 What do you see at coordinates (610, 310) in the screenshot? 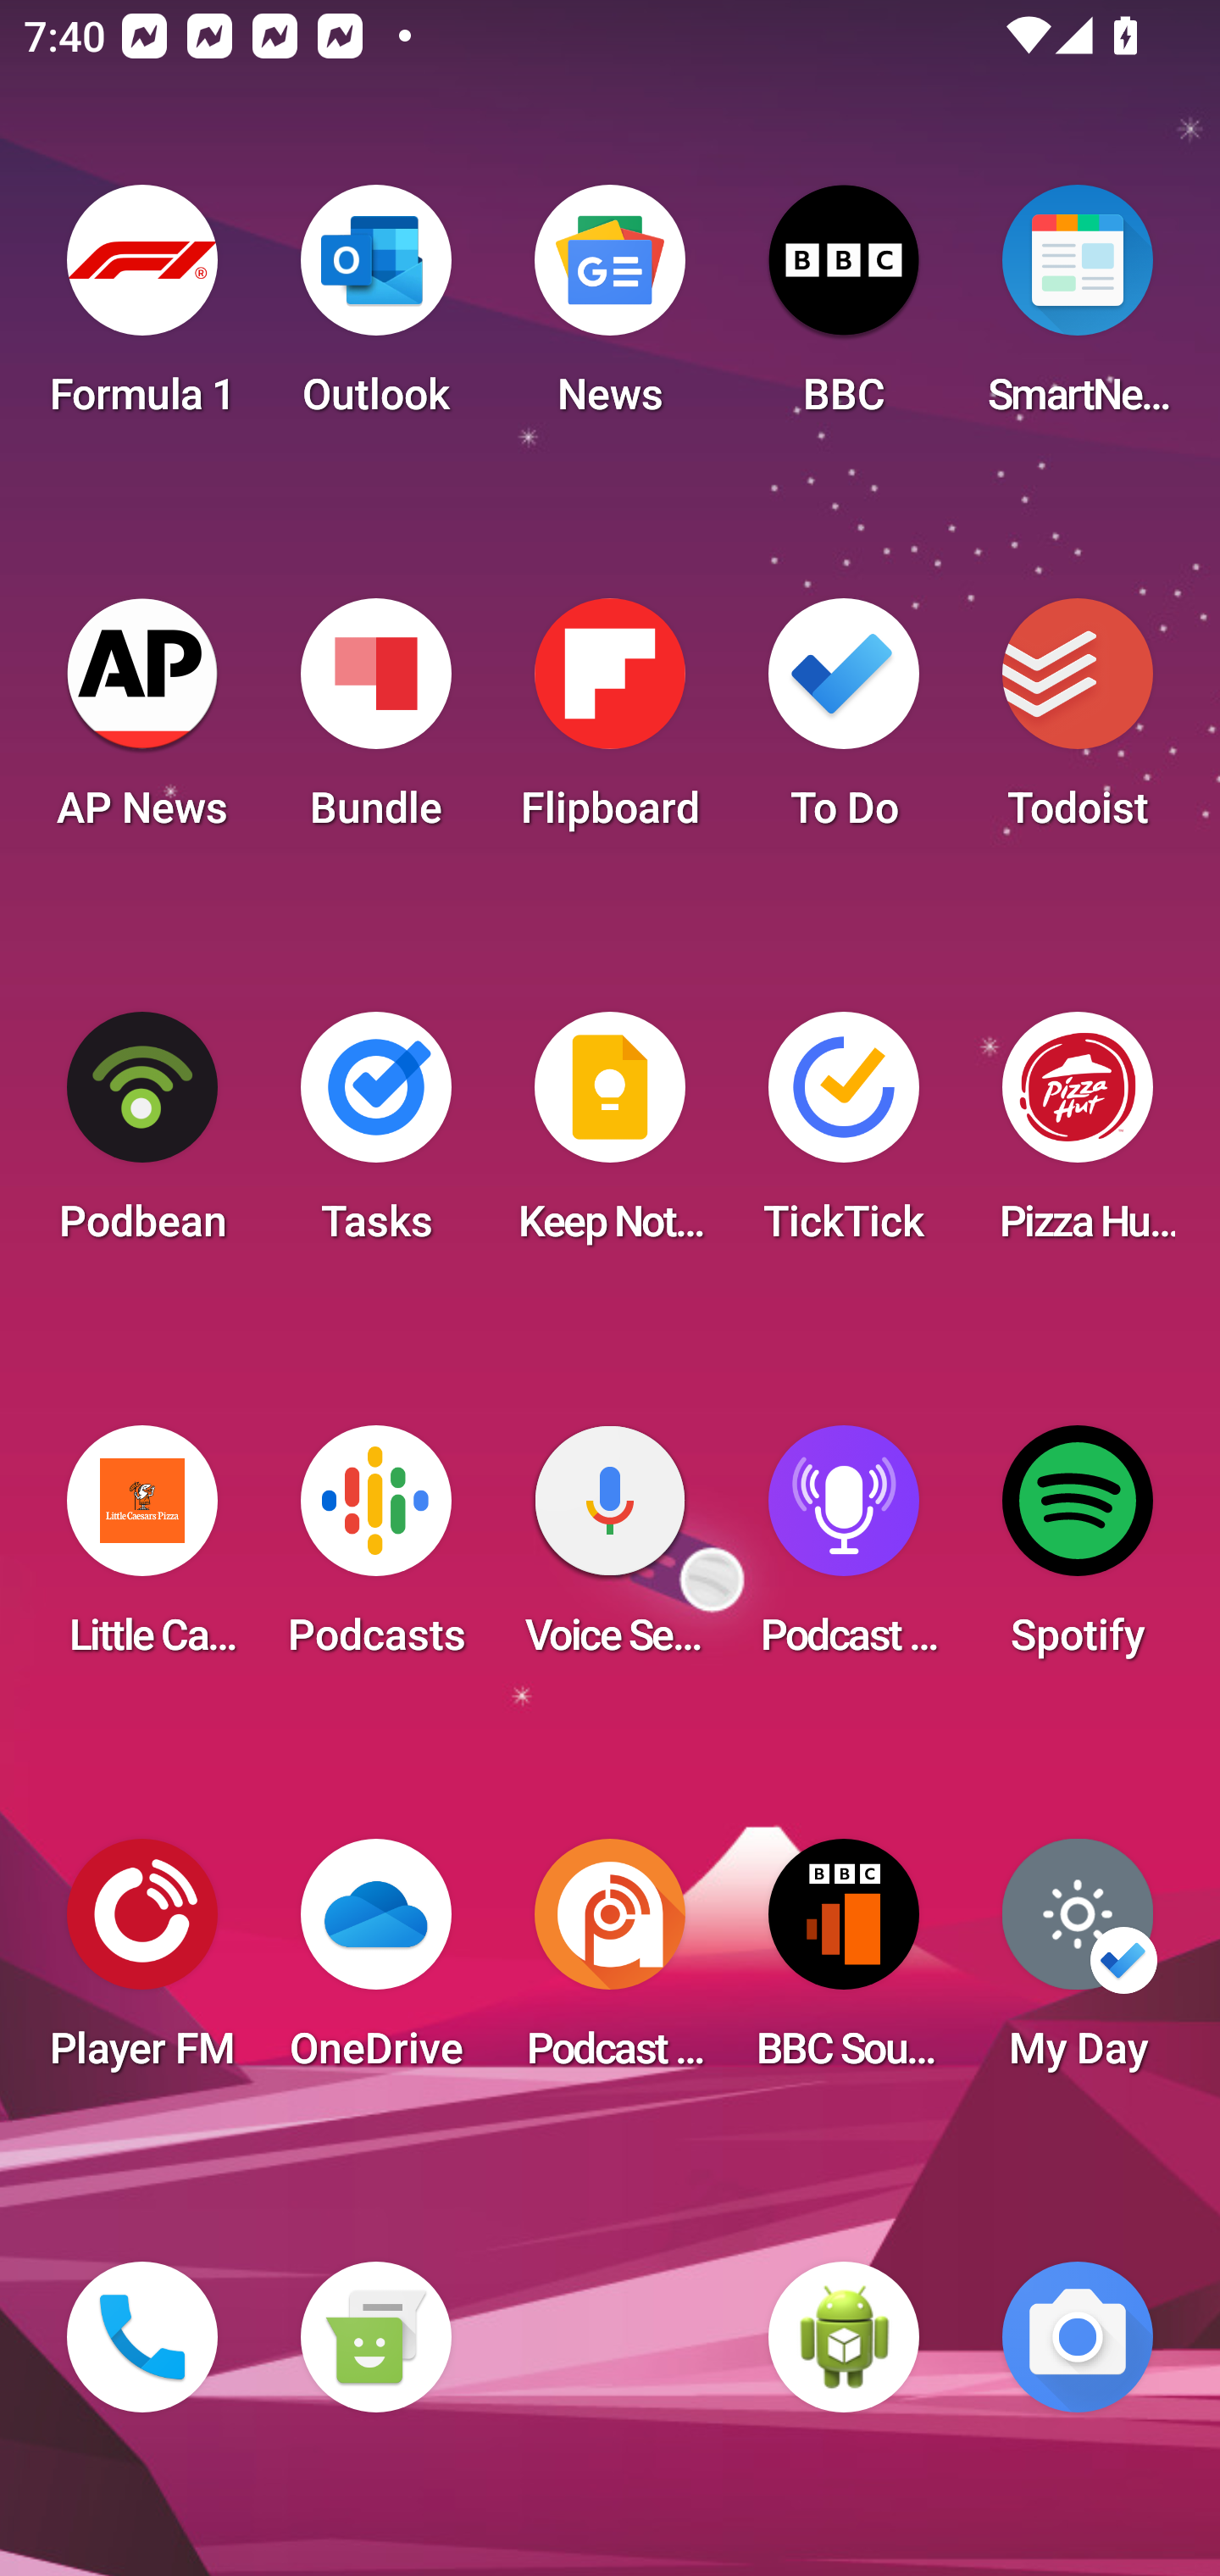
I see `News` at bounding box center [610, 310].